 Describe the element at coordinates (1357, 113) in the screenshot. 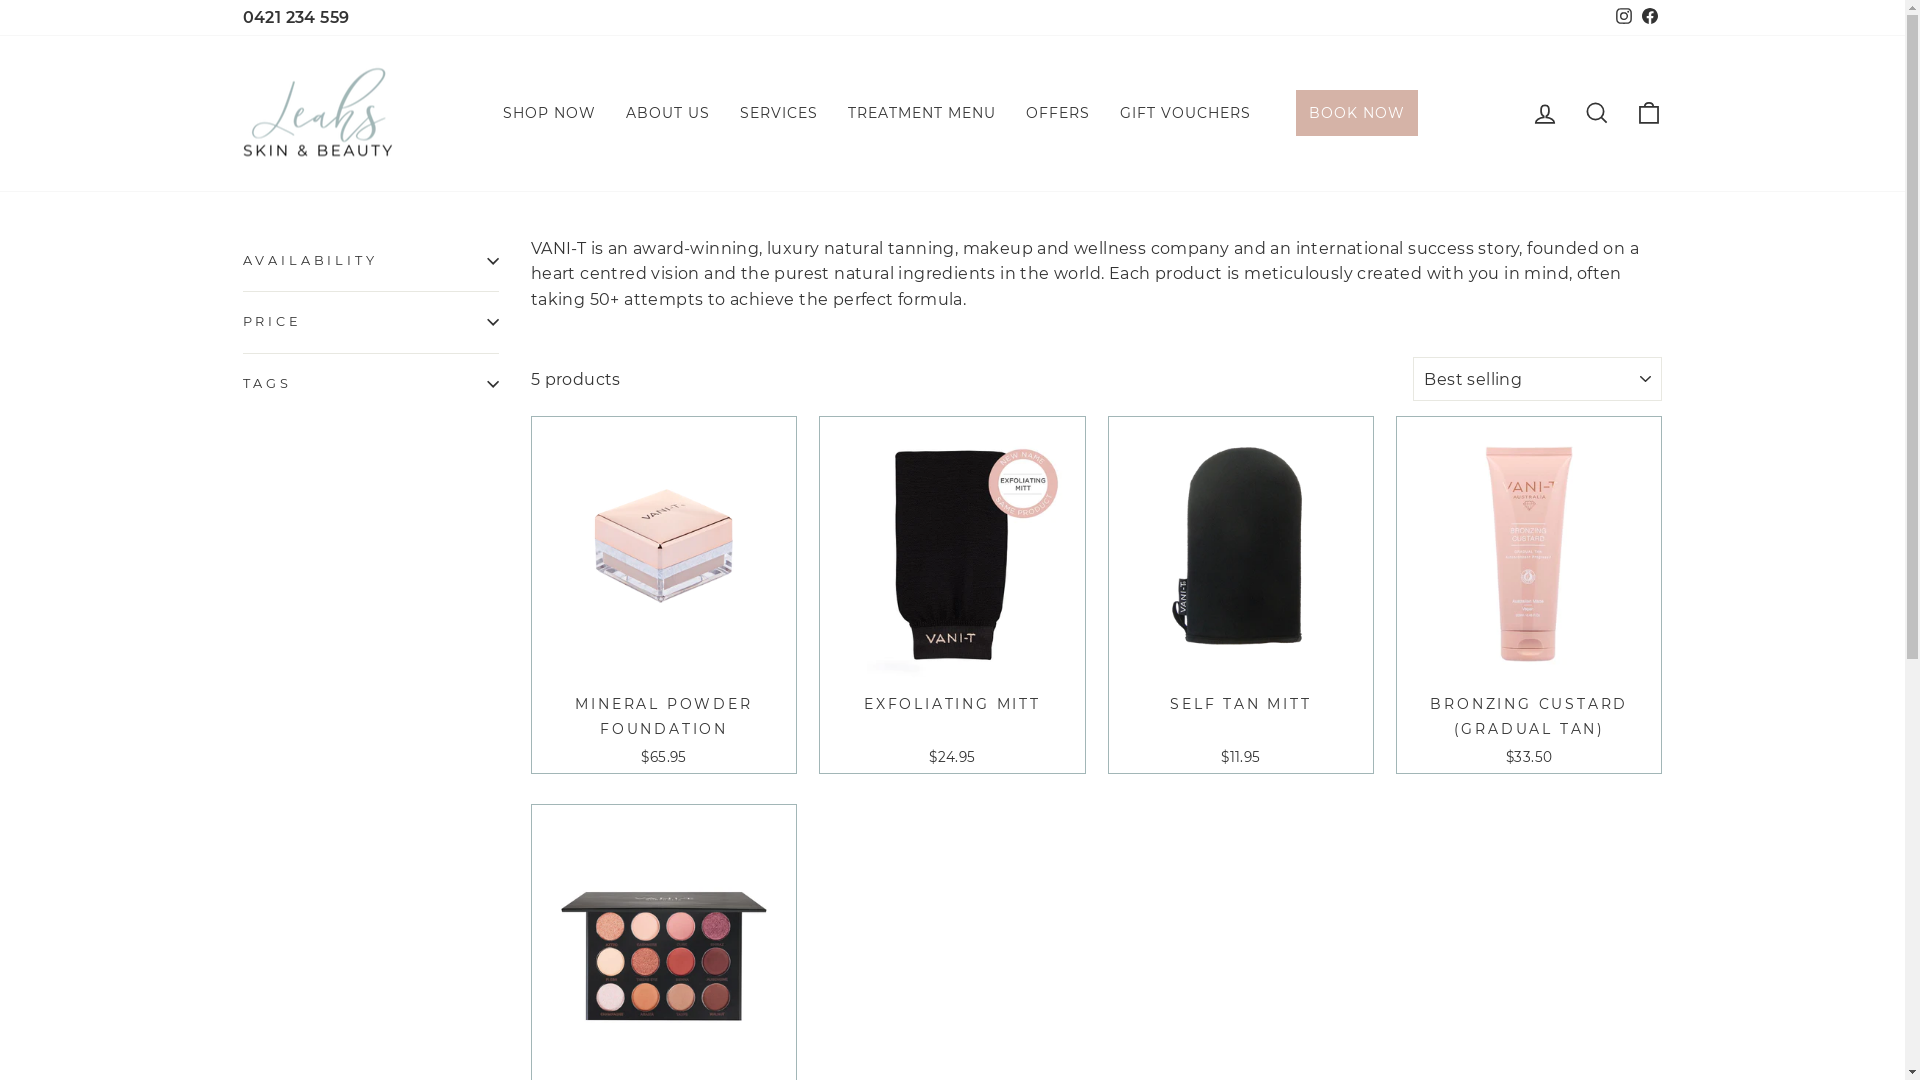

I see `BOOK NOW` at that location.